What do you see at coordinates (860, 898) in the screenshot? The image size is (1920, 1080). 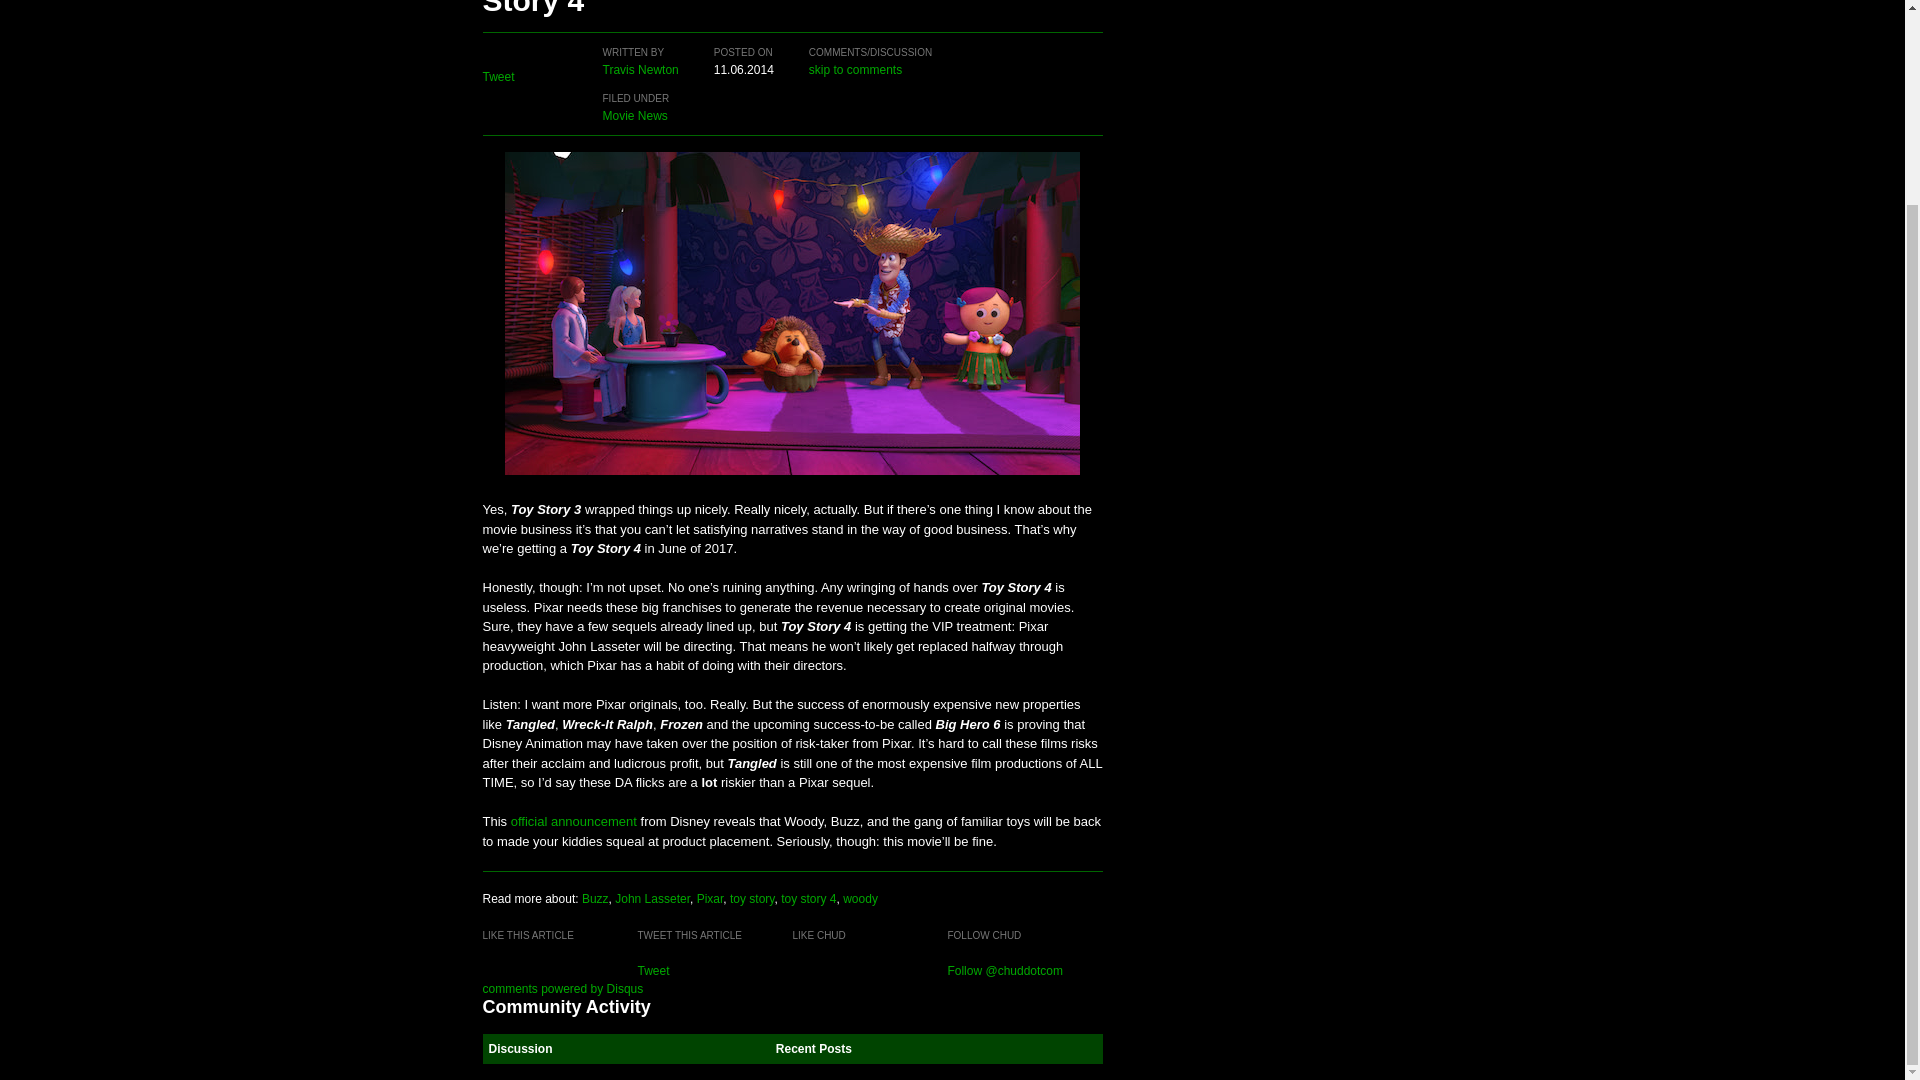 I see `woody` at bounding box center [860, 898].